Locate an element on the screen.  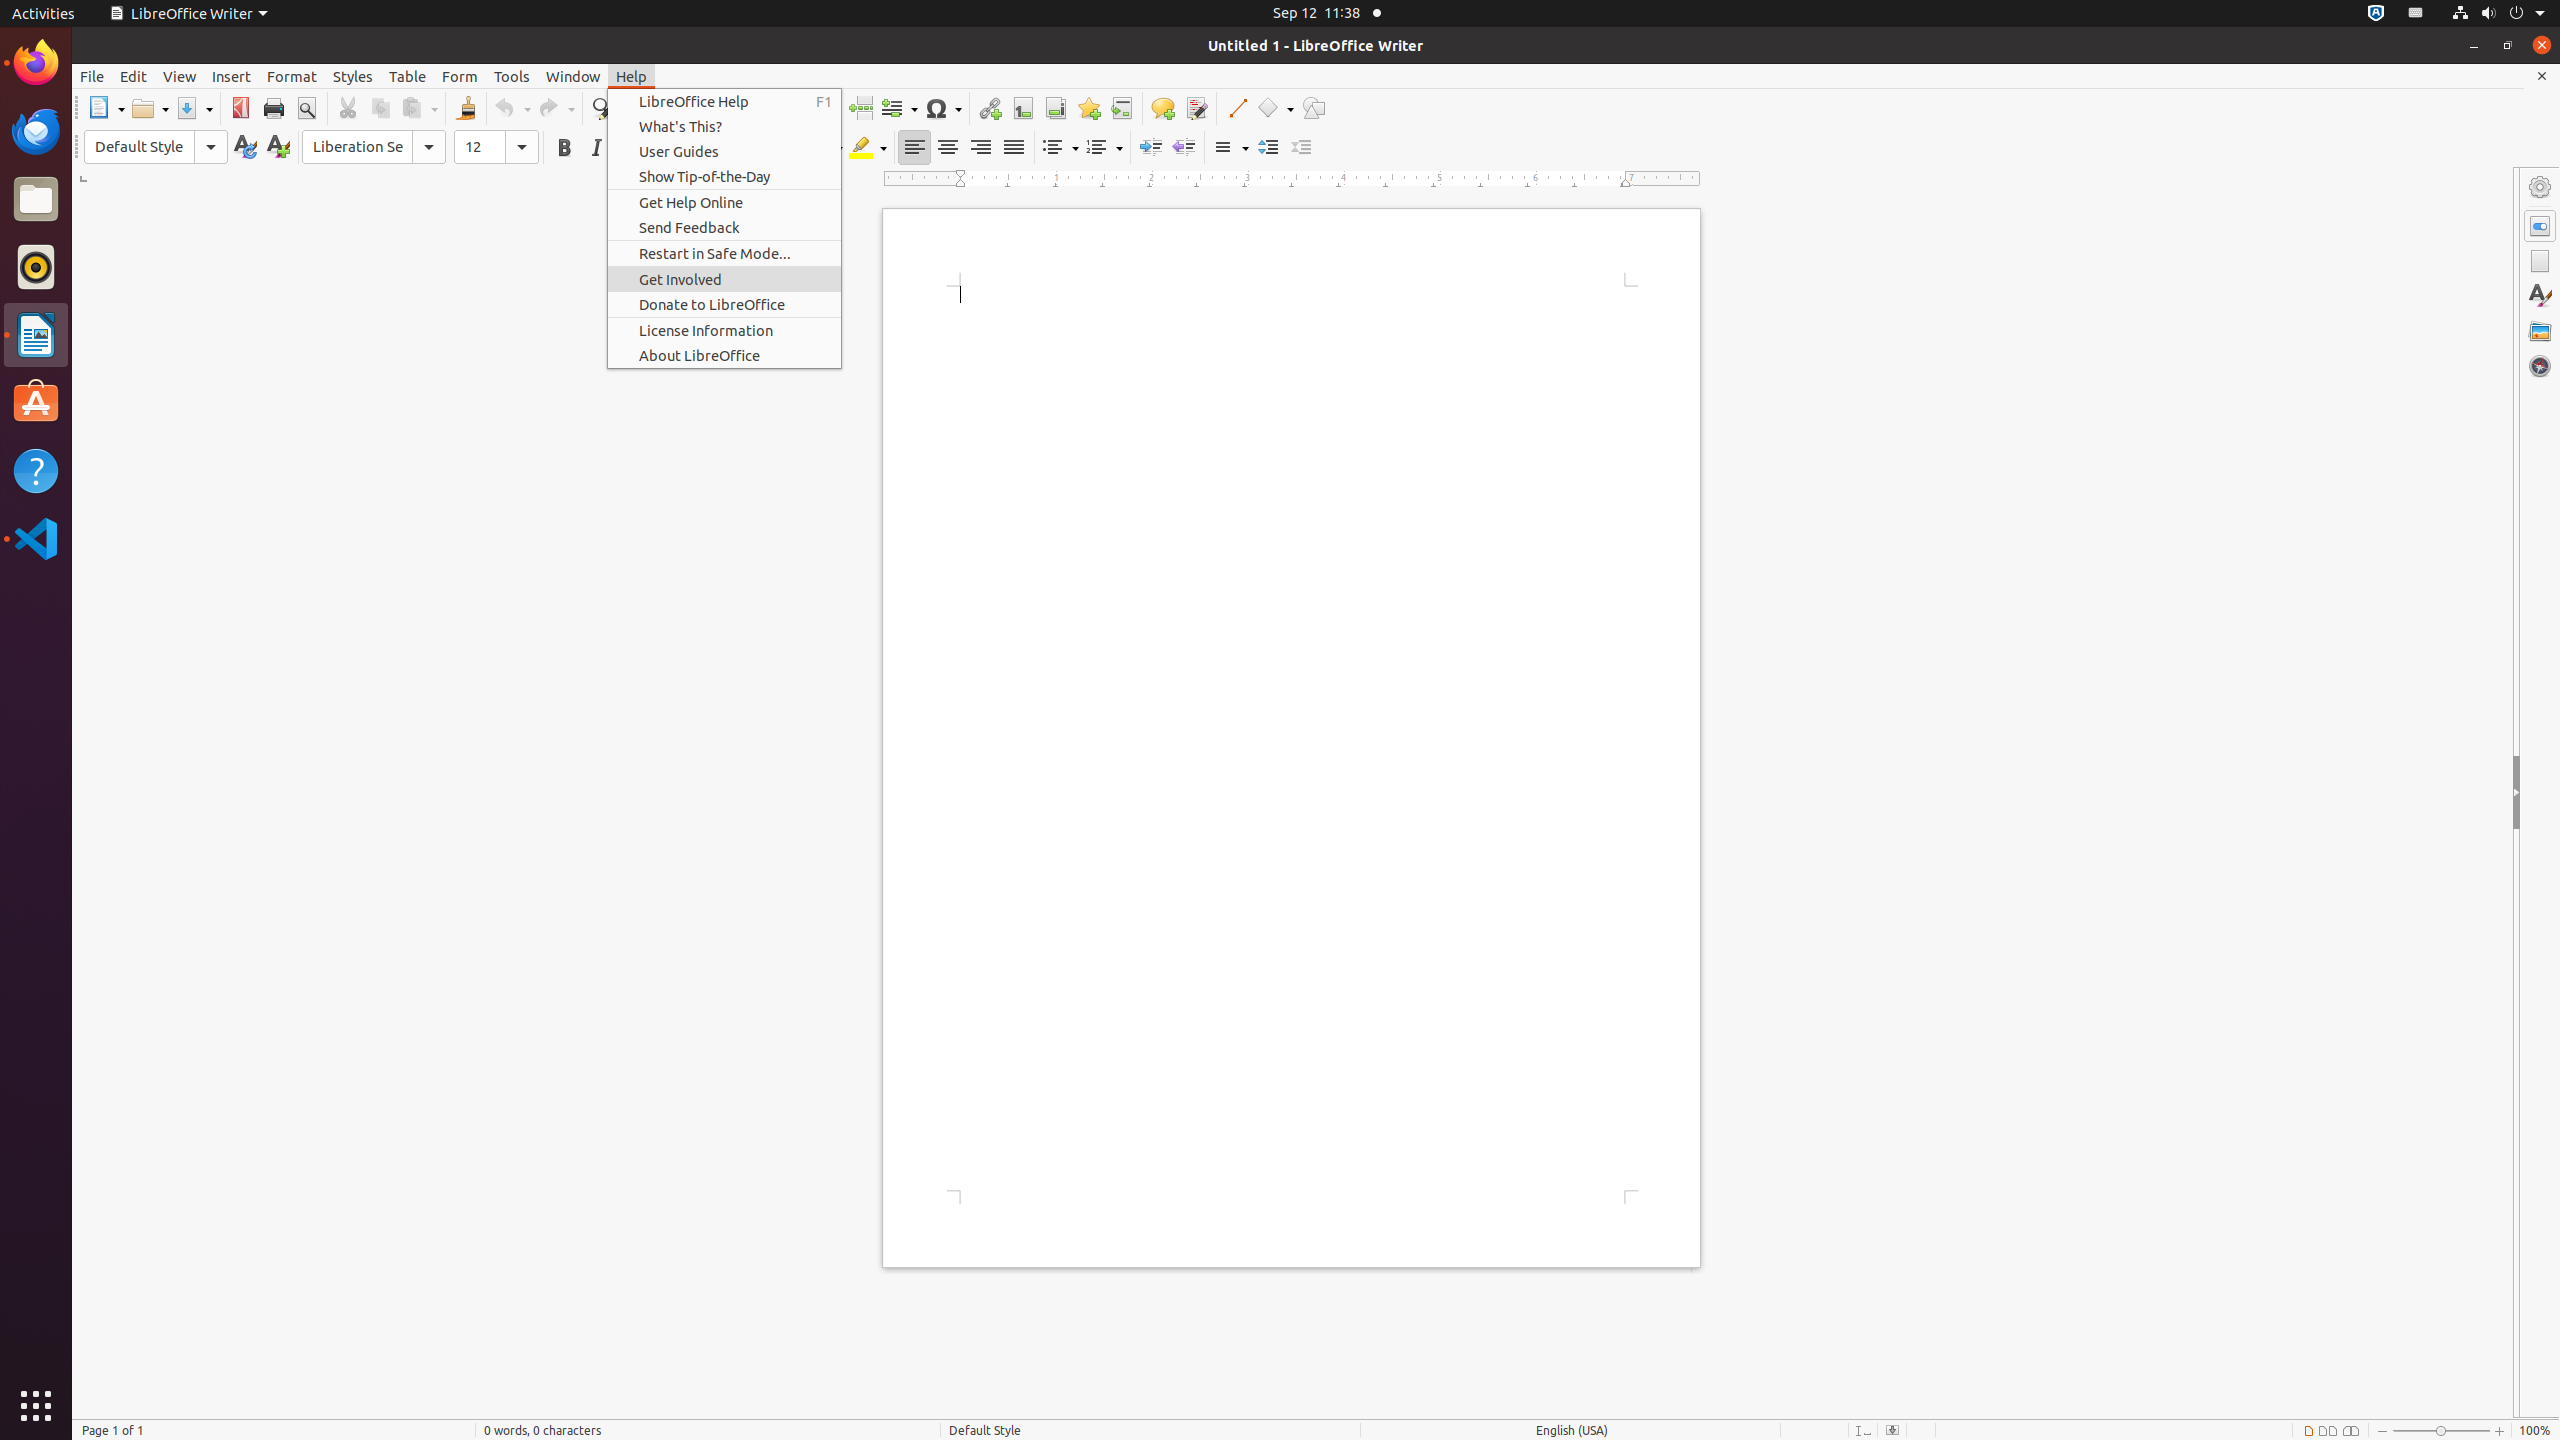
Show Applications is located at coordinates (36, 1406).